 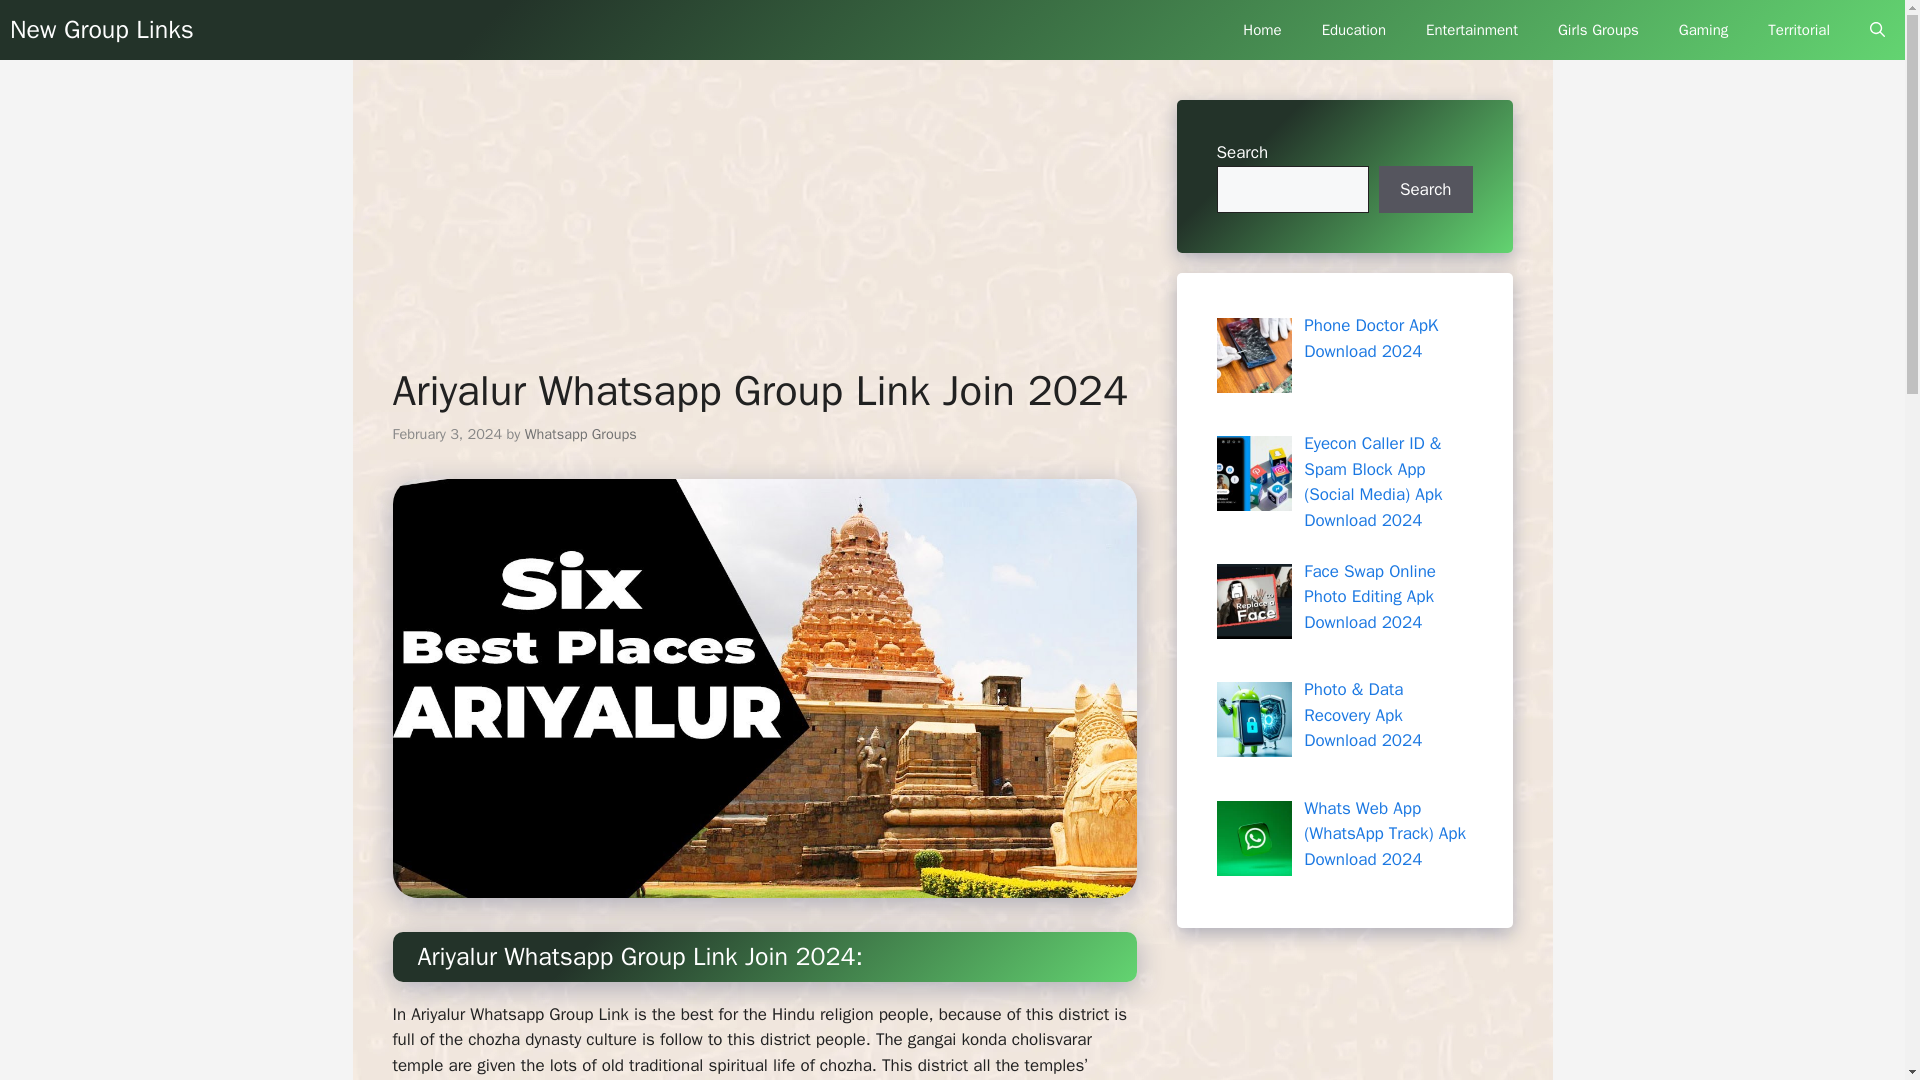 What do you see at coordinates (1262, 30) in the screenshot?
I see `Home` at bounding box center [1262, 30].